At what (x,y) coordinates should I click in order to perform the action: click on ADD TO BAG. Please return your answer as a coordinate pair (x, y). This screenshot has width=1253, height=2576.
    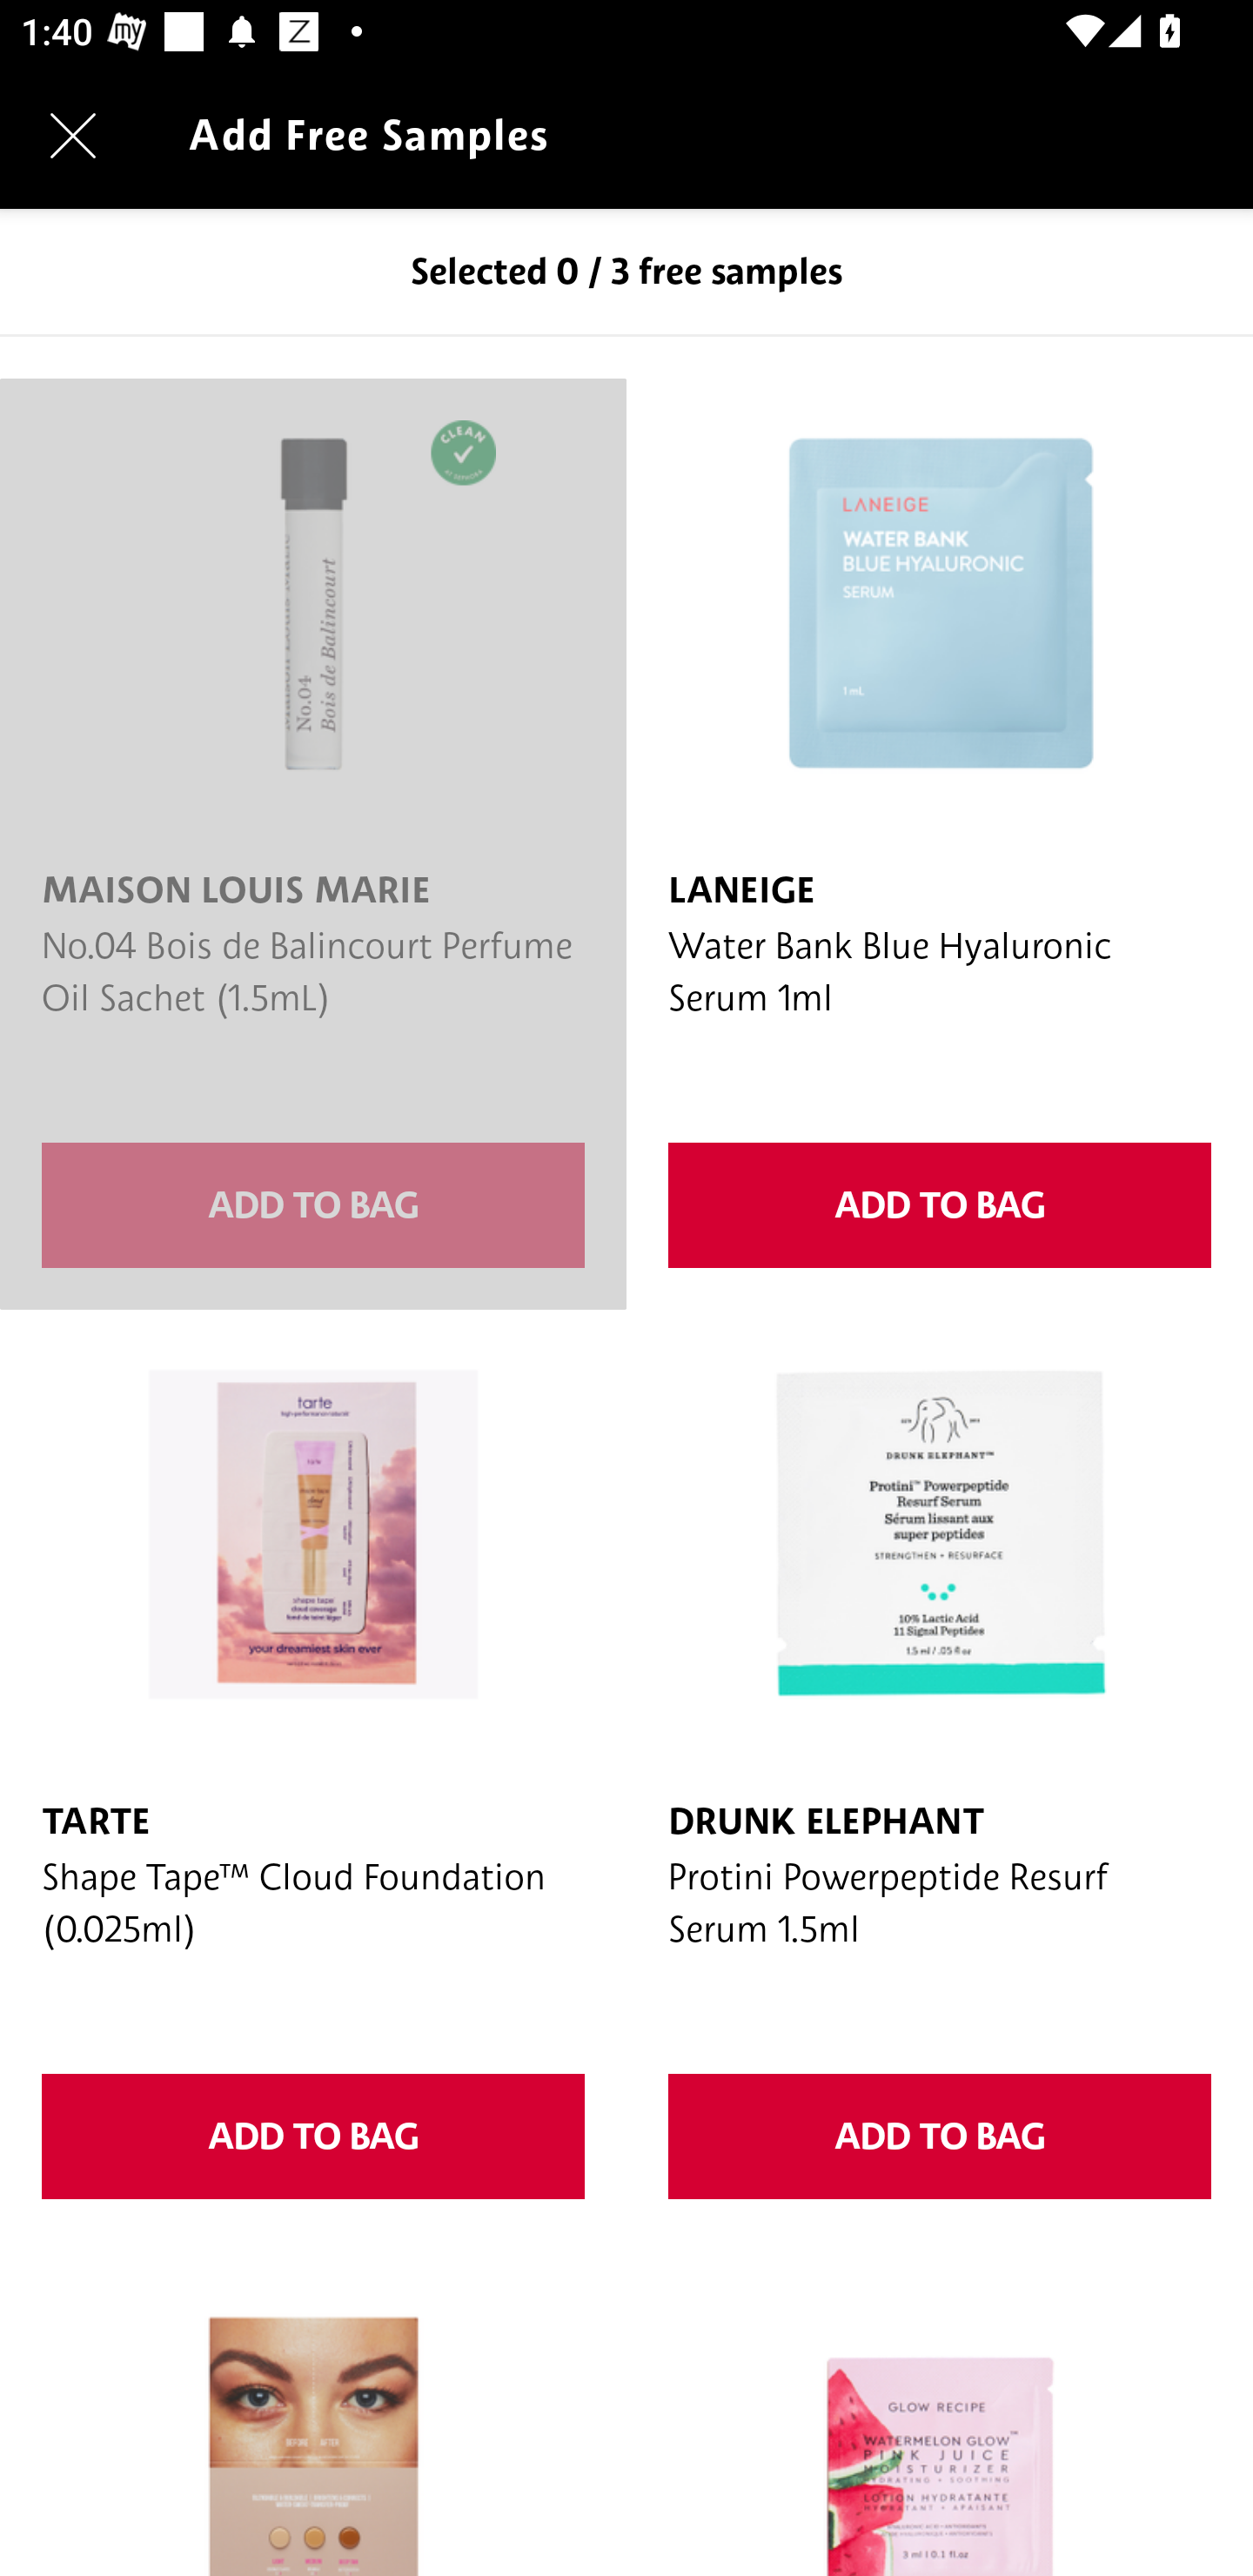
    Looking at the image, I should click on (940, 2136).